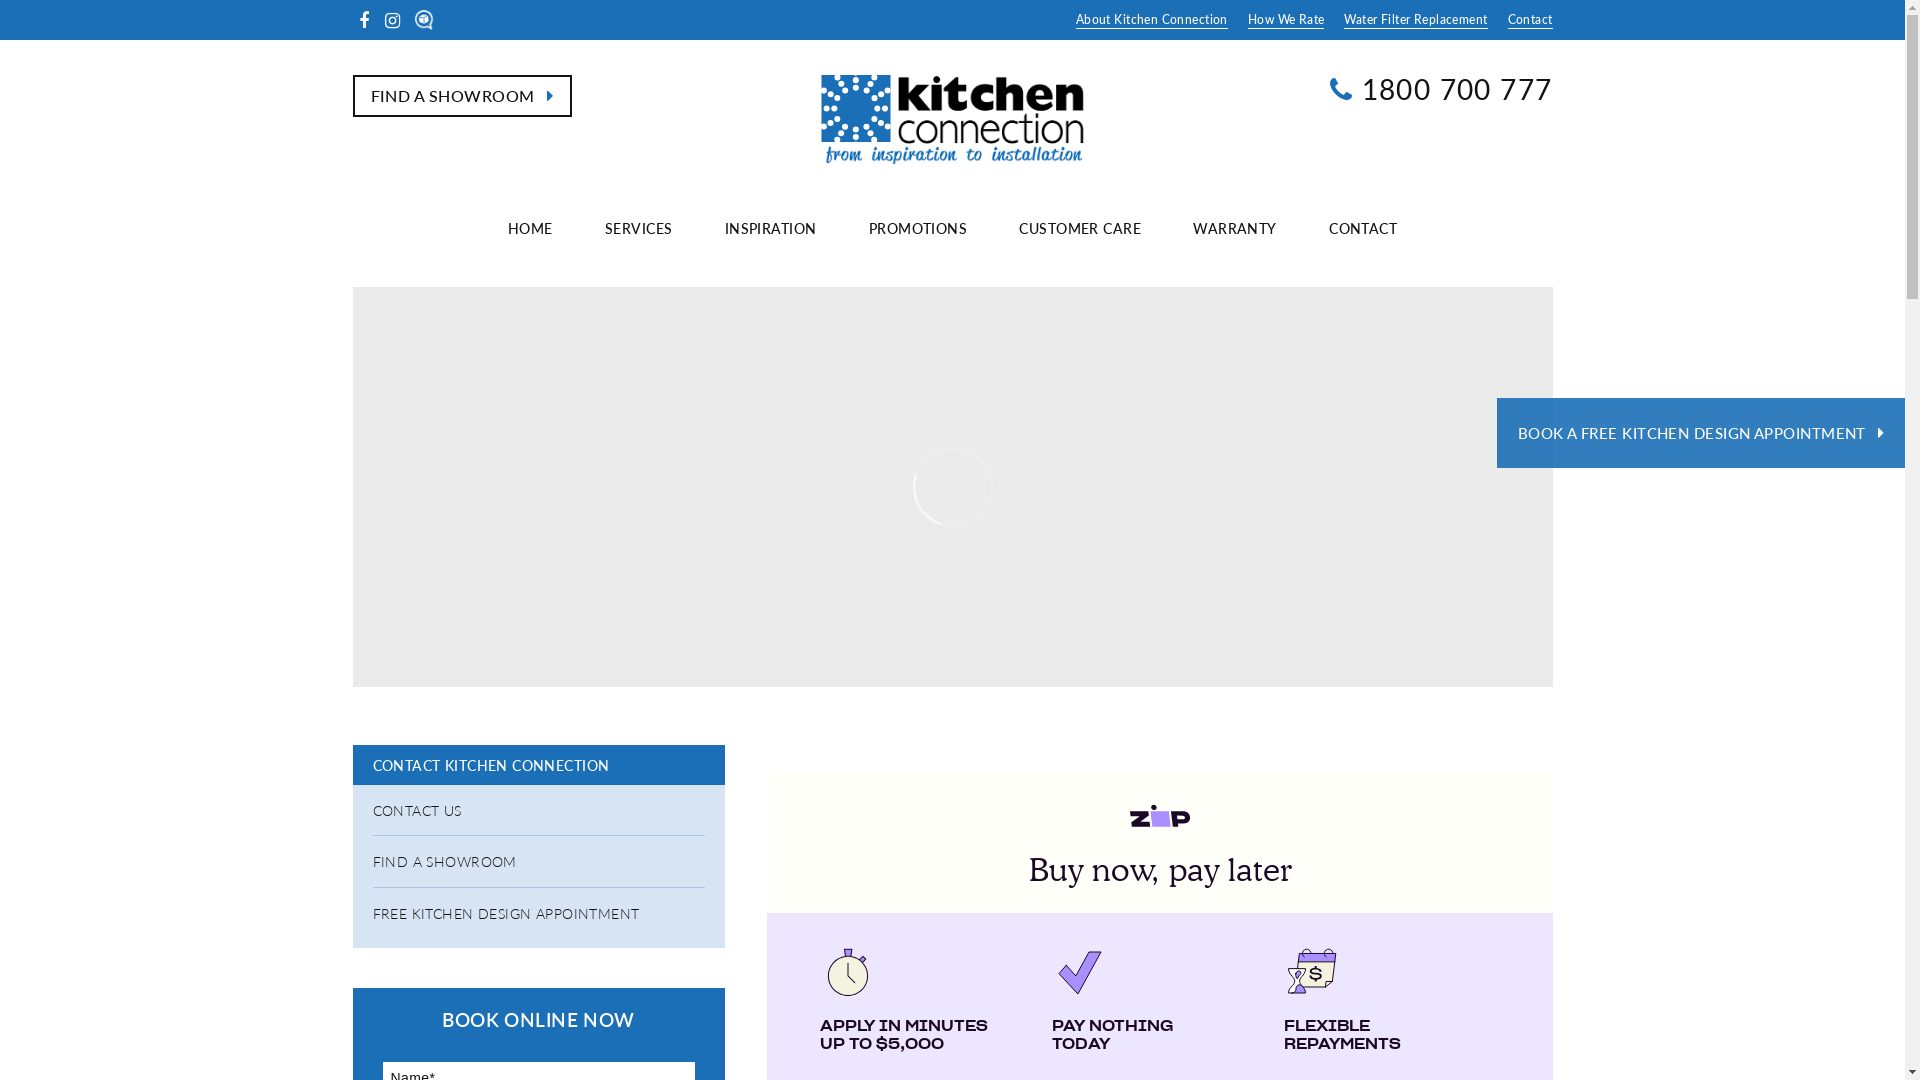 Image resolution: width=1920 pixels, height=1080 pixels. What do you see at coordinates (771, 228) in the screenshot?
I see `INSPIRATION` at bounding box center [771, 228].